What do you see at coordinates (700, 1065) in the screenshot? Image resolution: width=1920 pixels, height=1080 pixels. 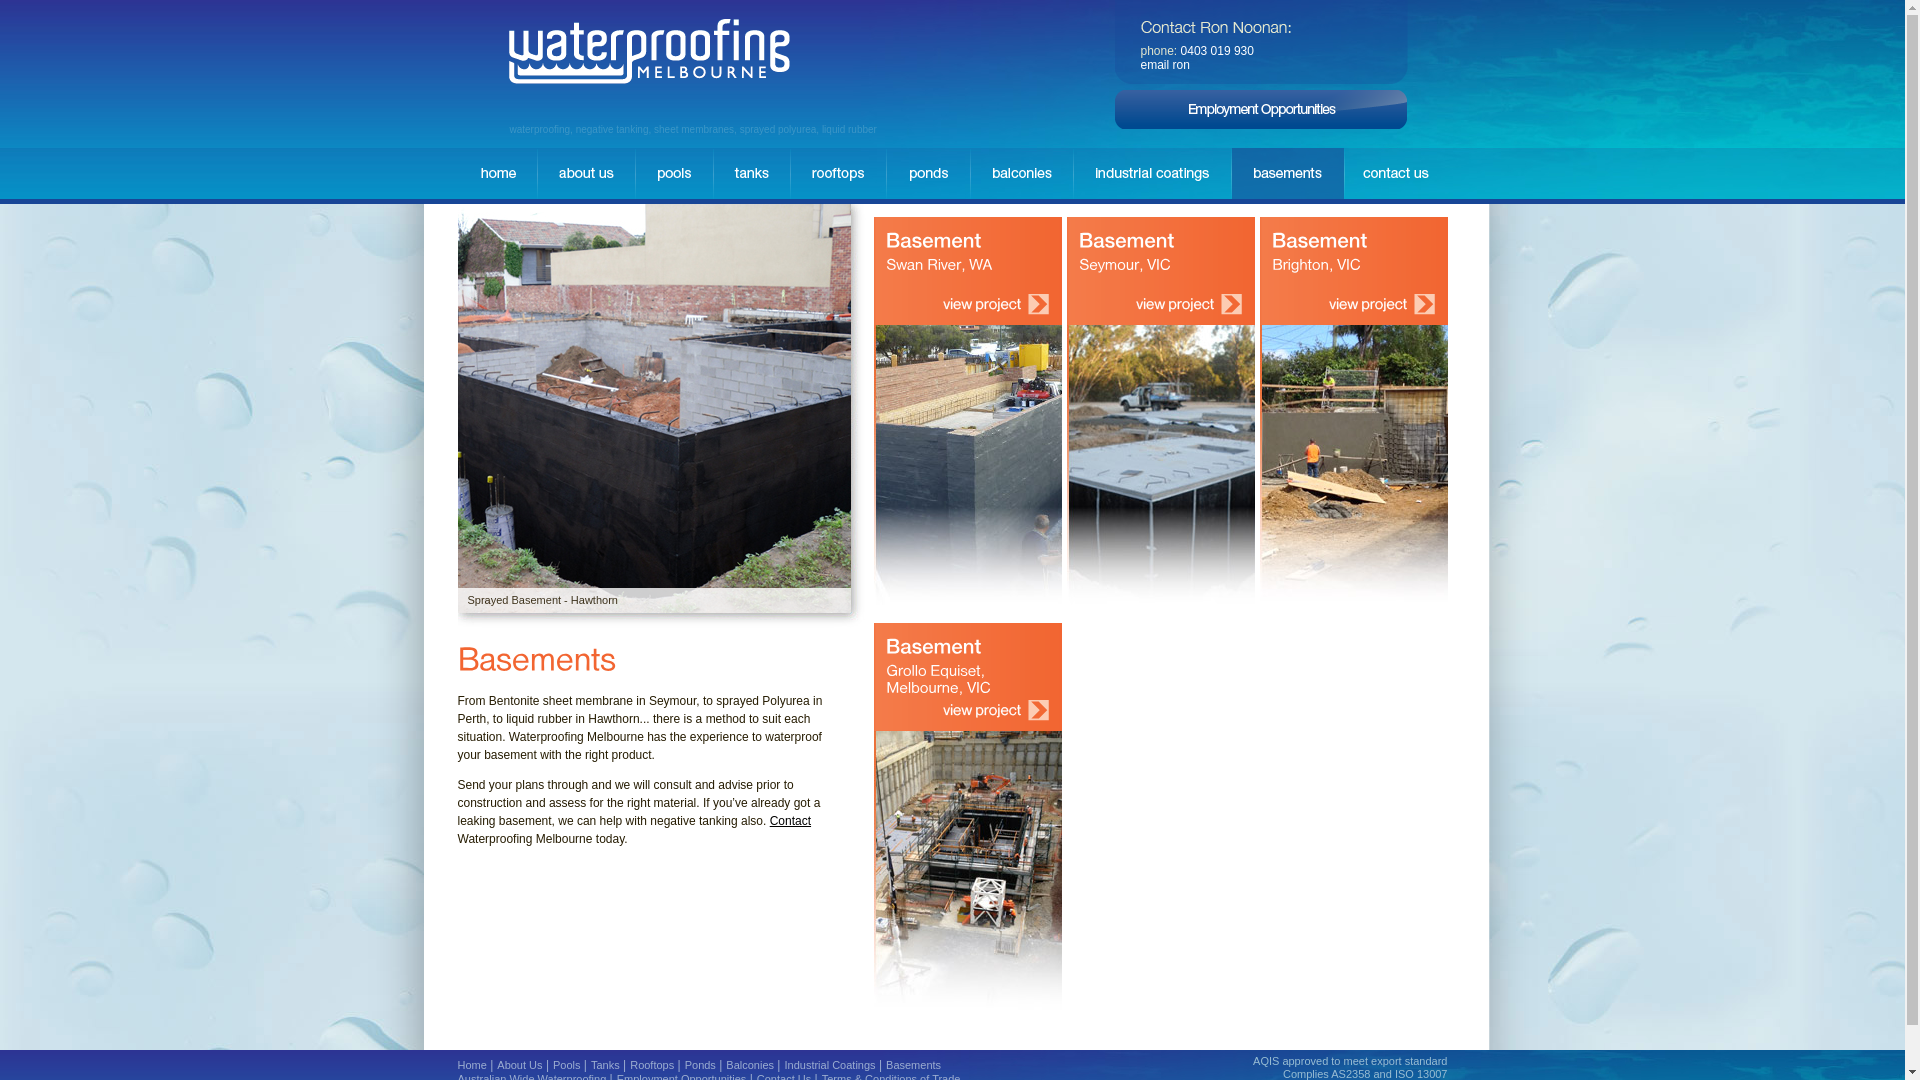 I see `Ponds` at bounding box center [700, 1065].